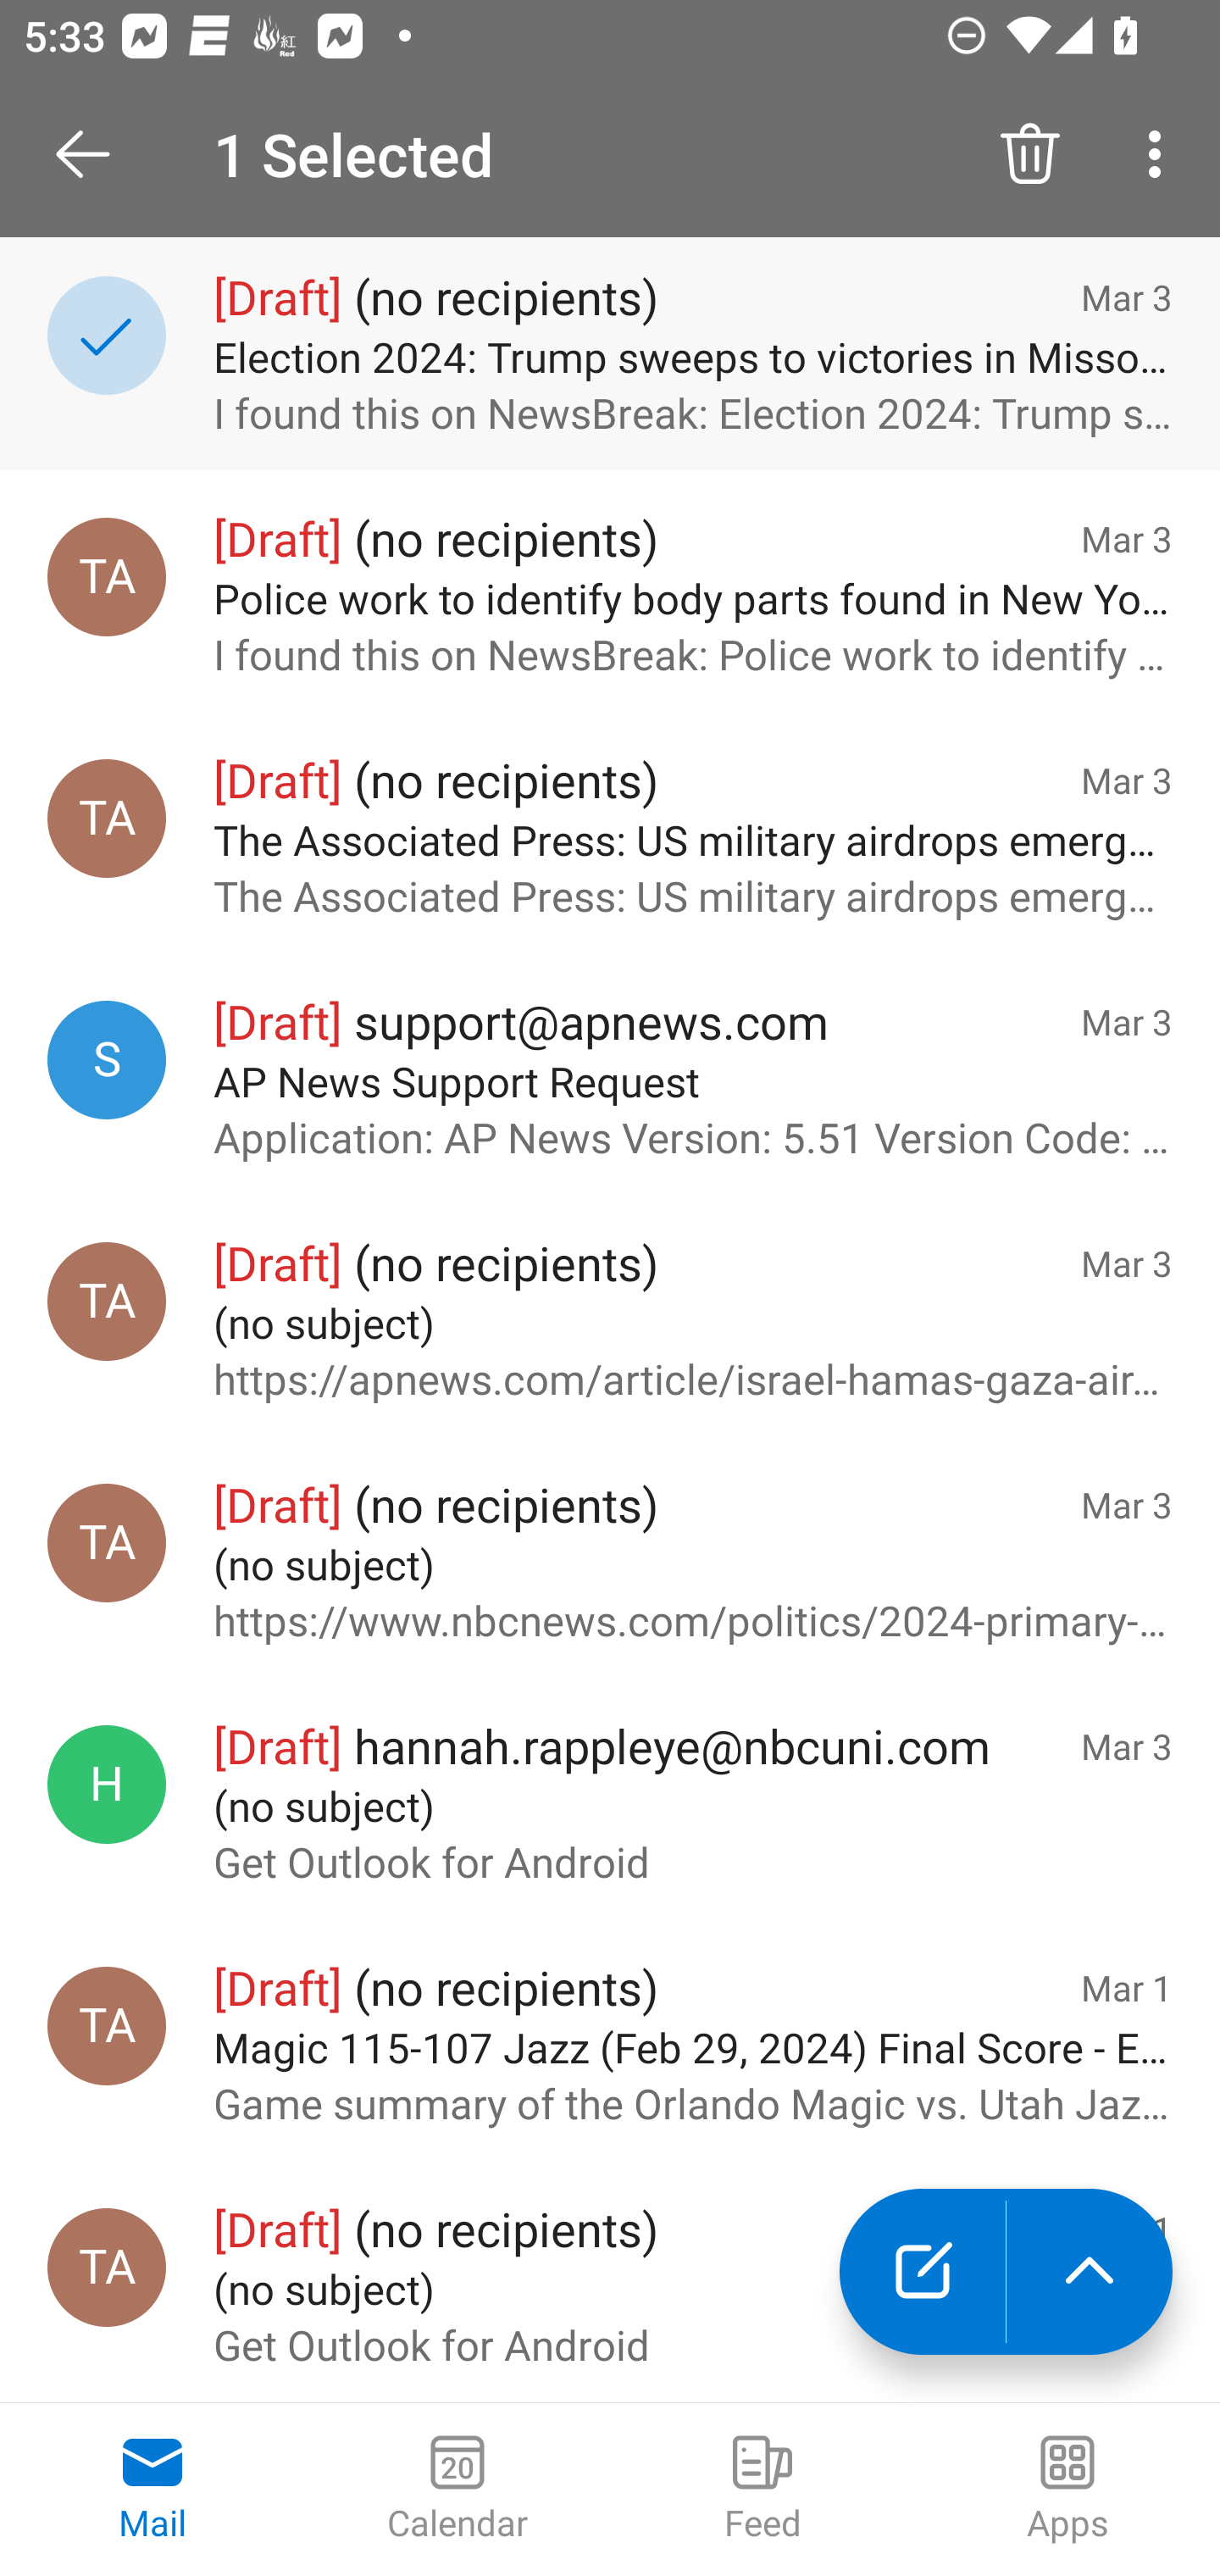 Image resolution: width=1220 pixels, height=2576 pixels. Describe the element at coordinates (107, 1059) in the screenshot. I see `support@apnews.com` at that location.